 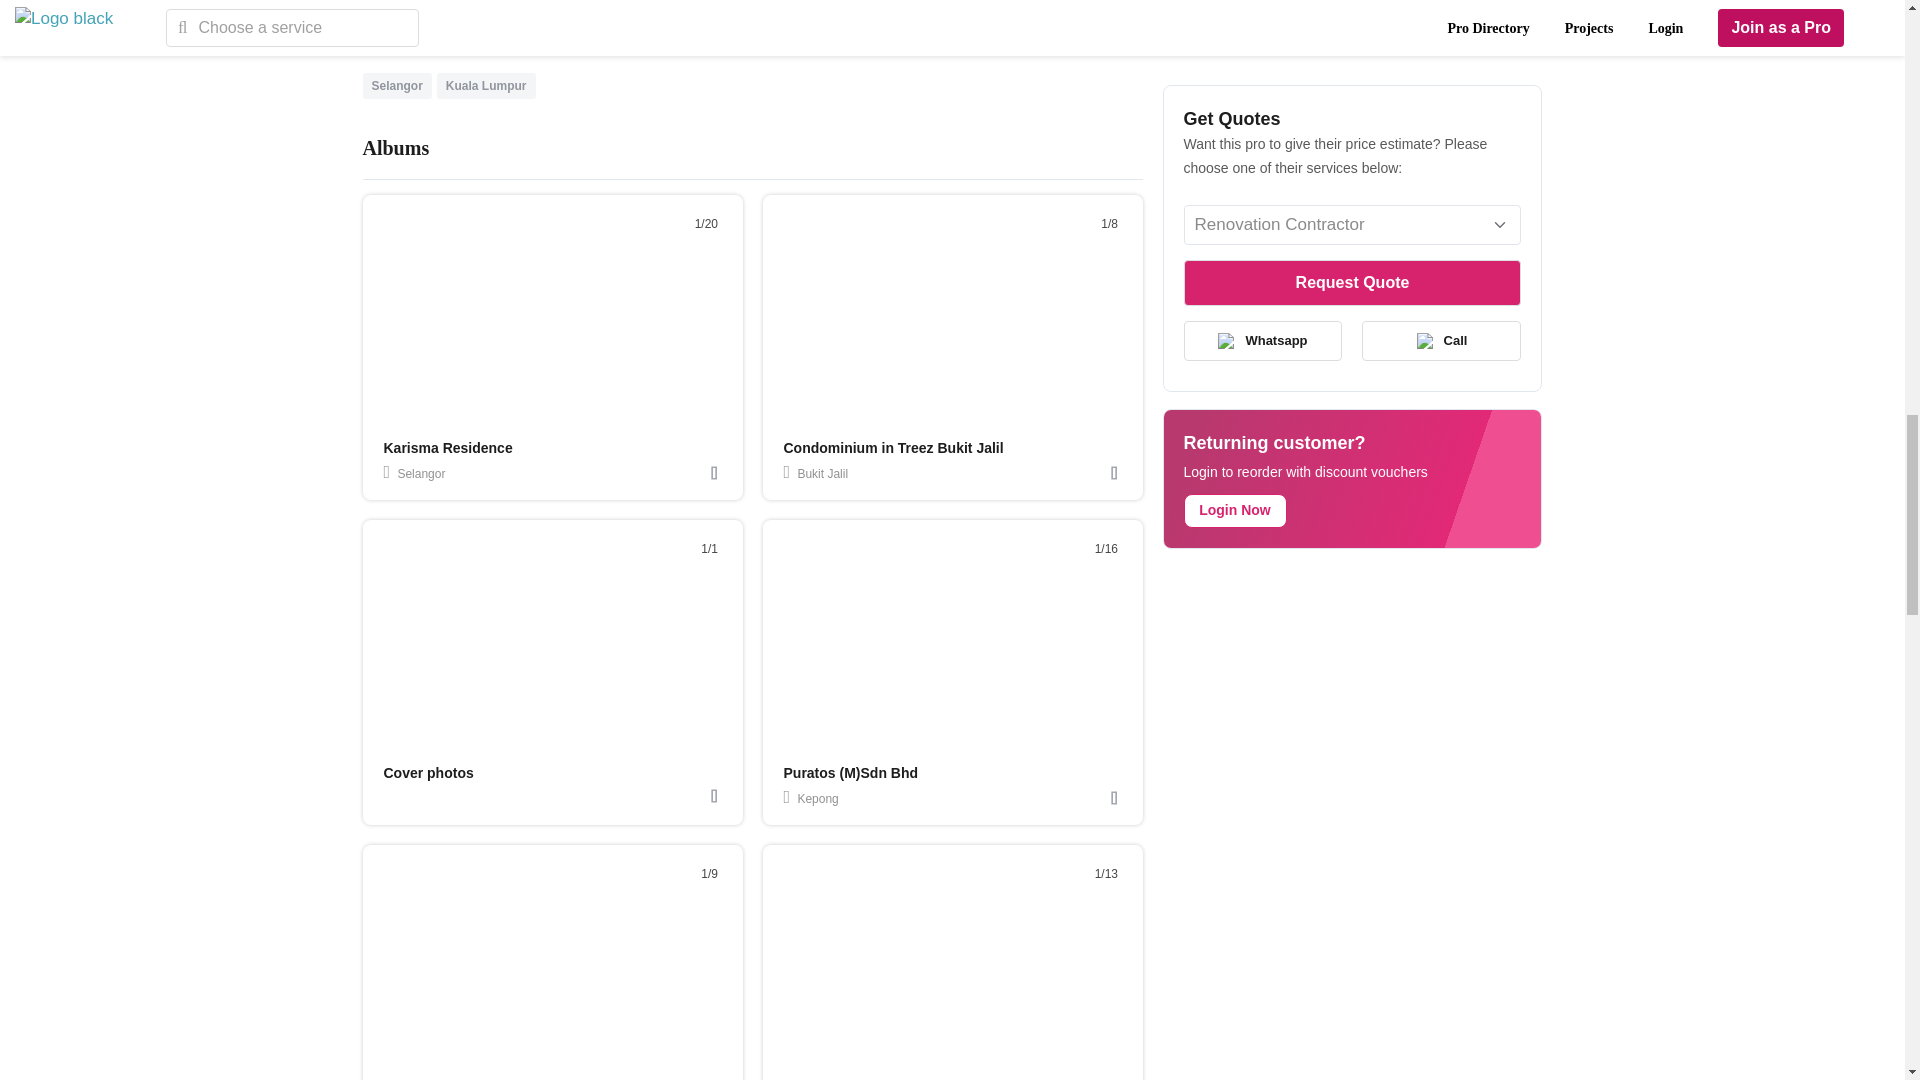 What do you see at coordinates (486, 85) in the screenshot?
I see `Kuala Lumpur` at bounding box center [486, 85].